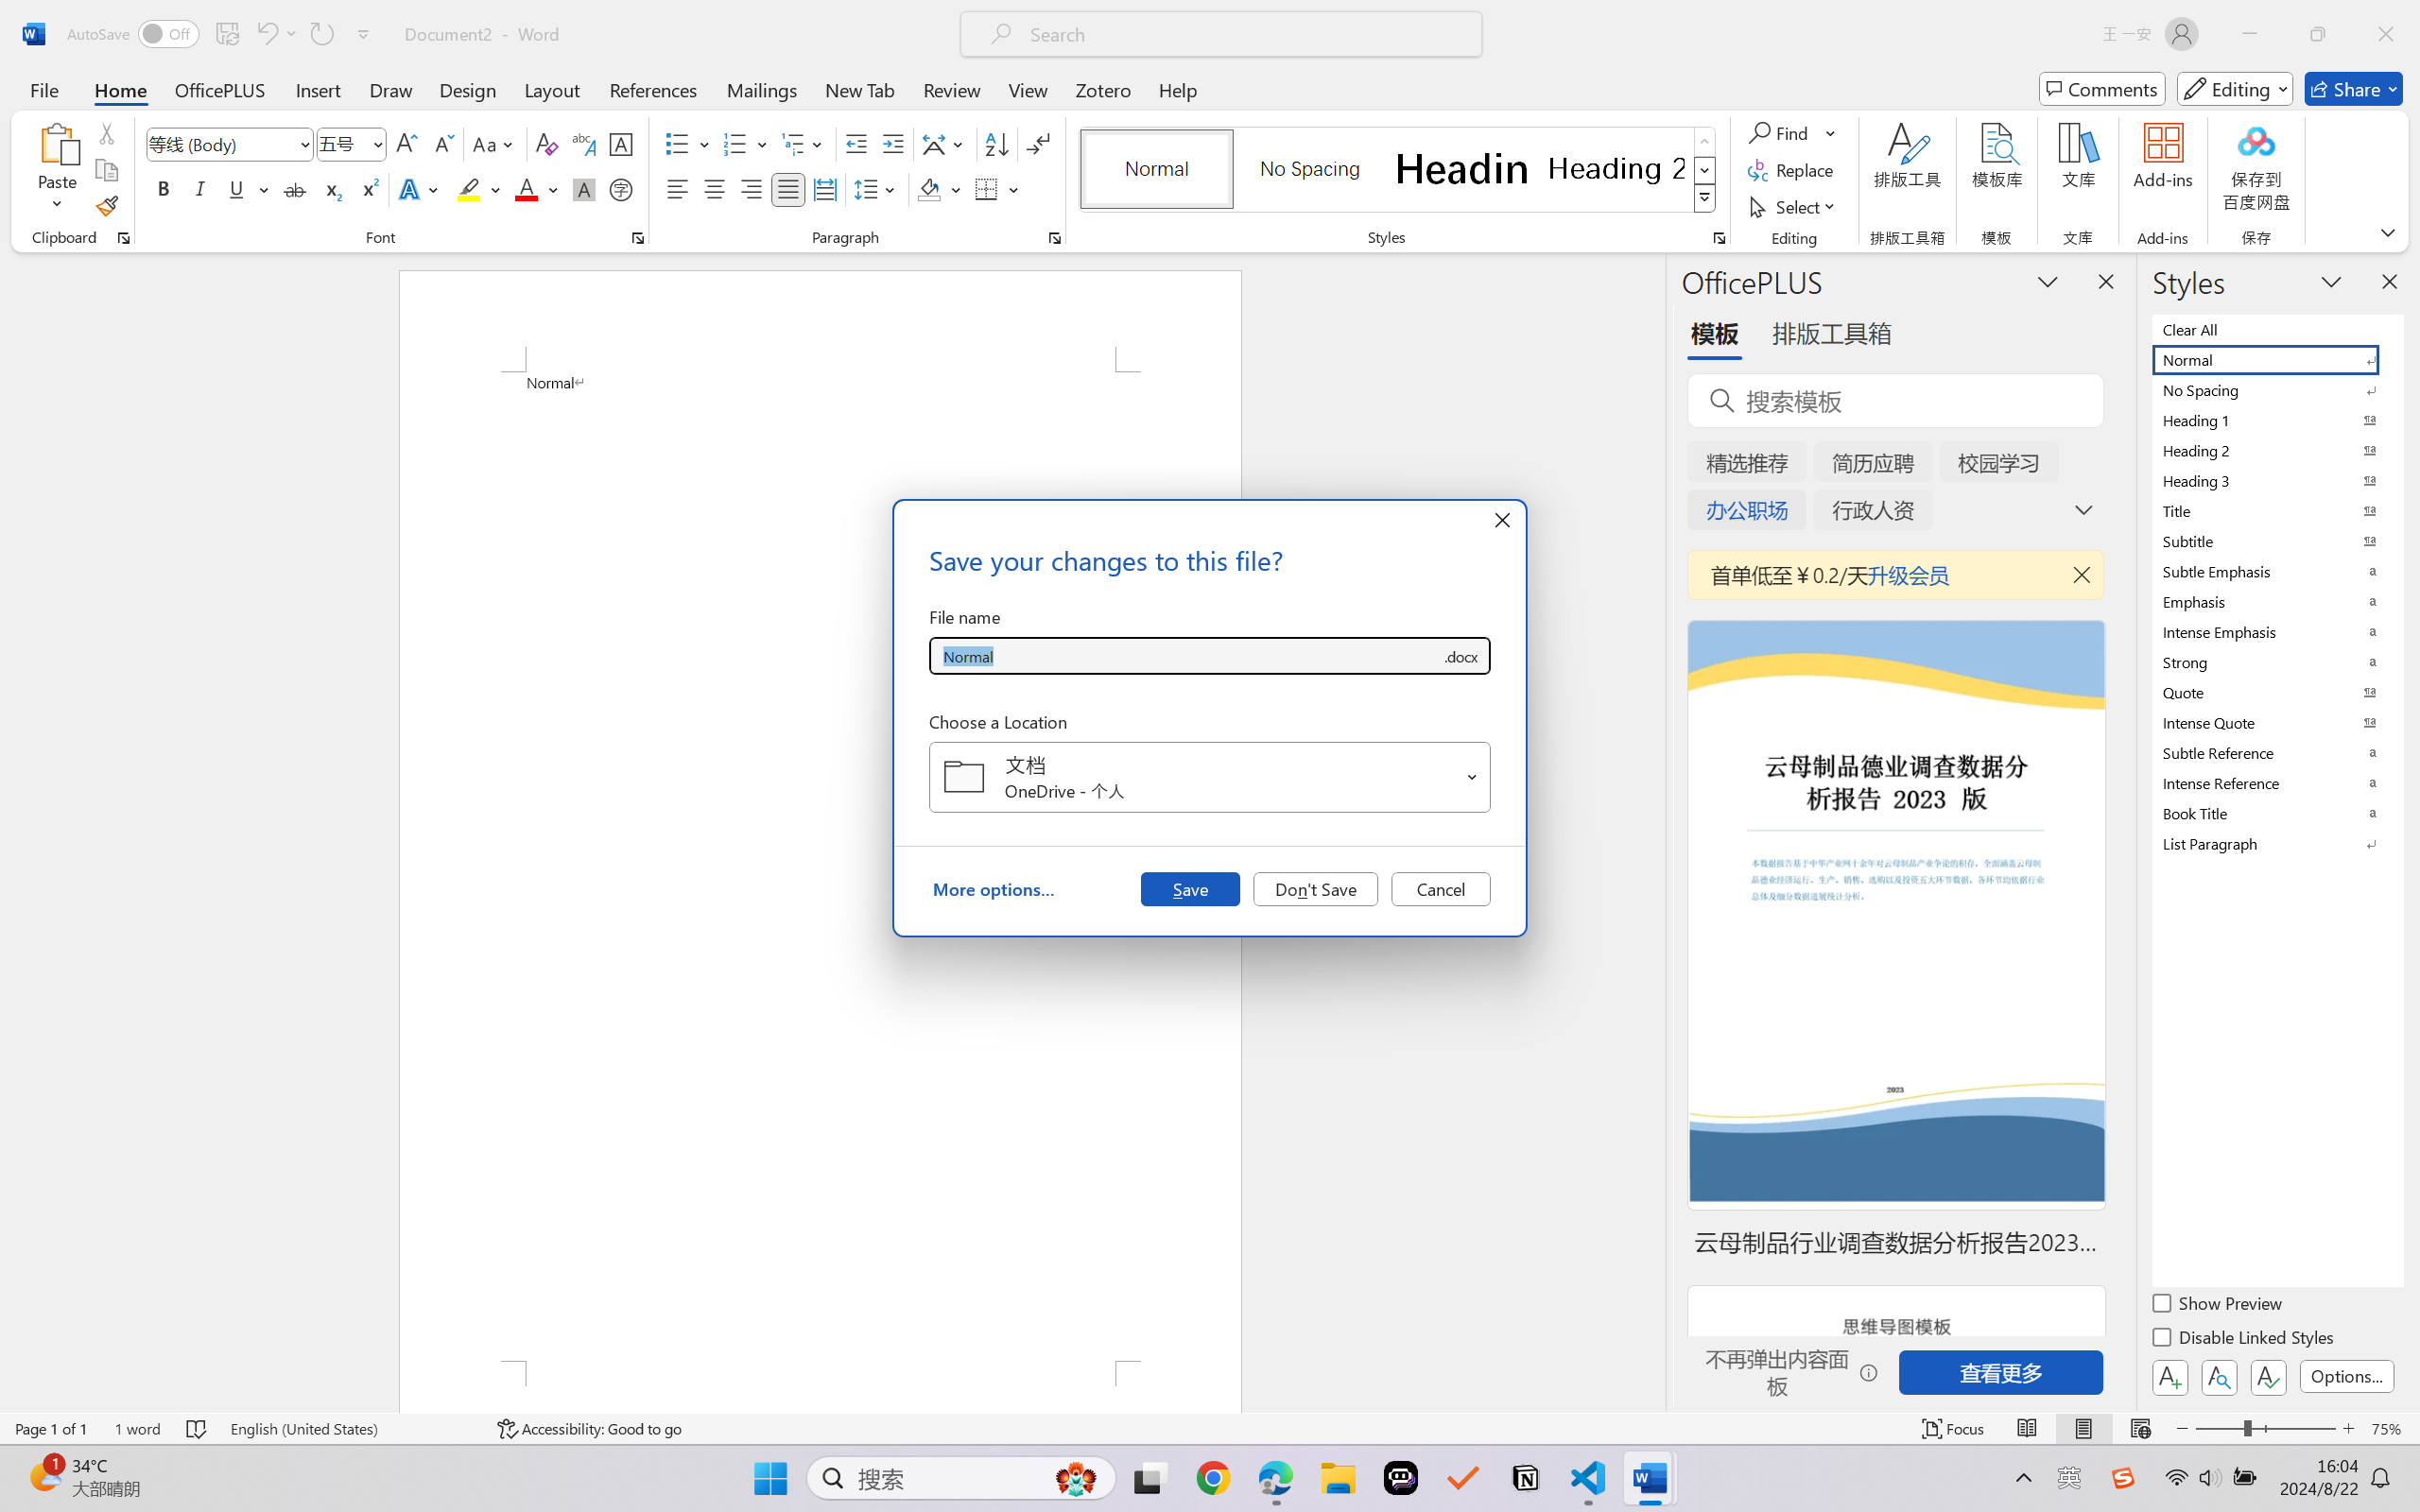 The height and width of the screenshot is (1512, 2420). Describe the element at coordinates (537, 189) in the screenshot. I see `Font Color` at that location.